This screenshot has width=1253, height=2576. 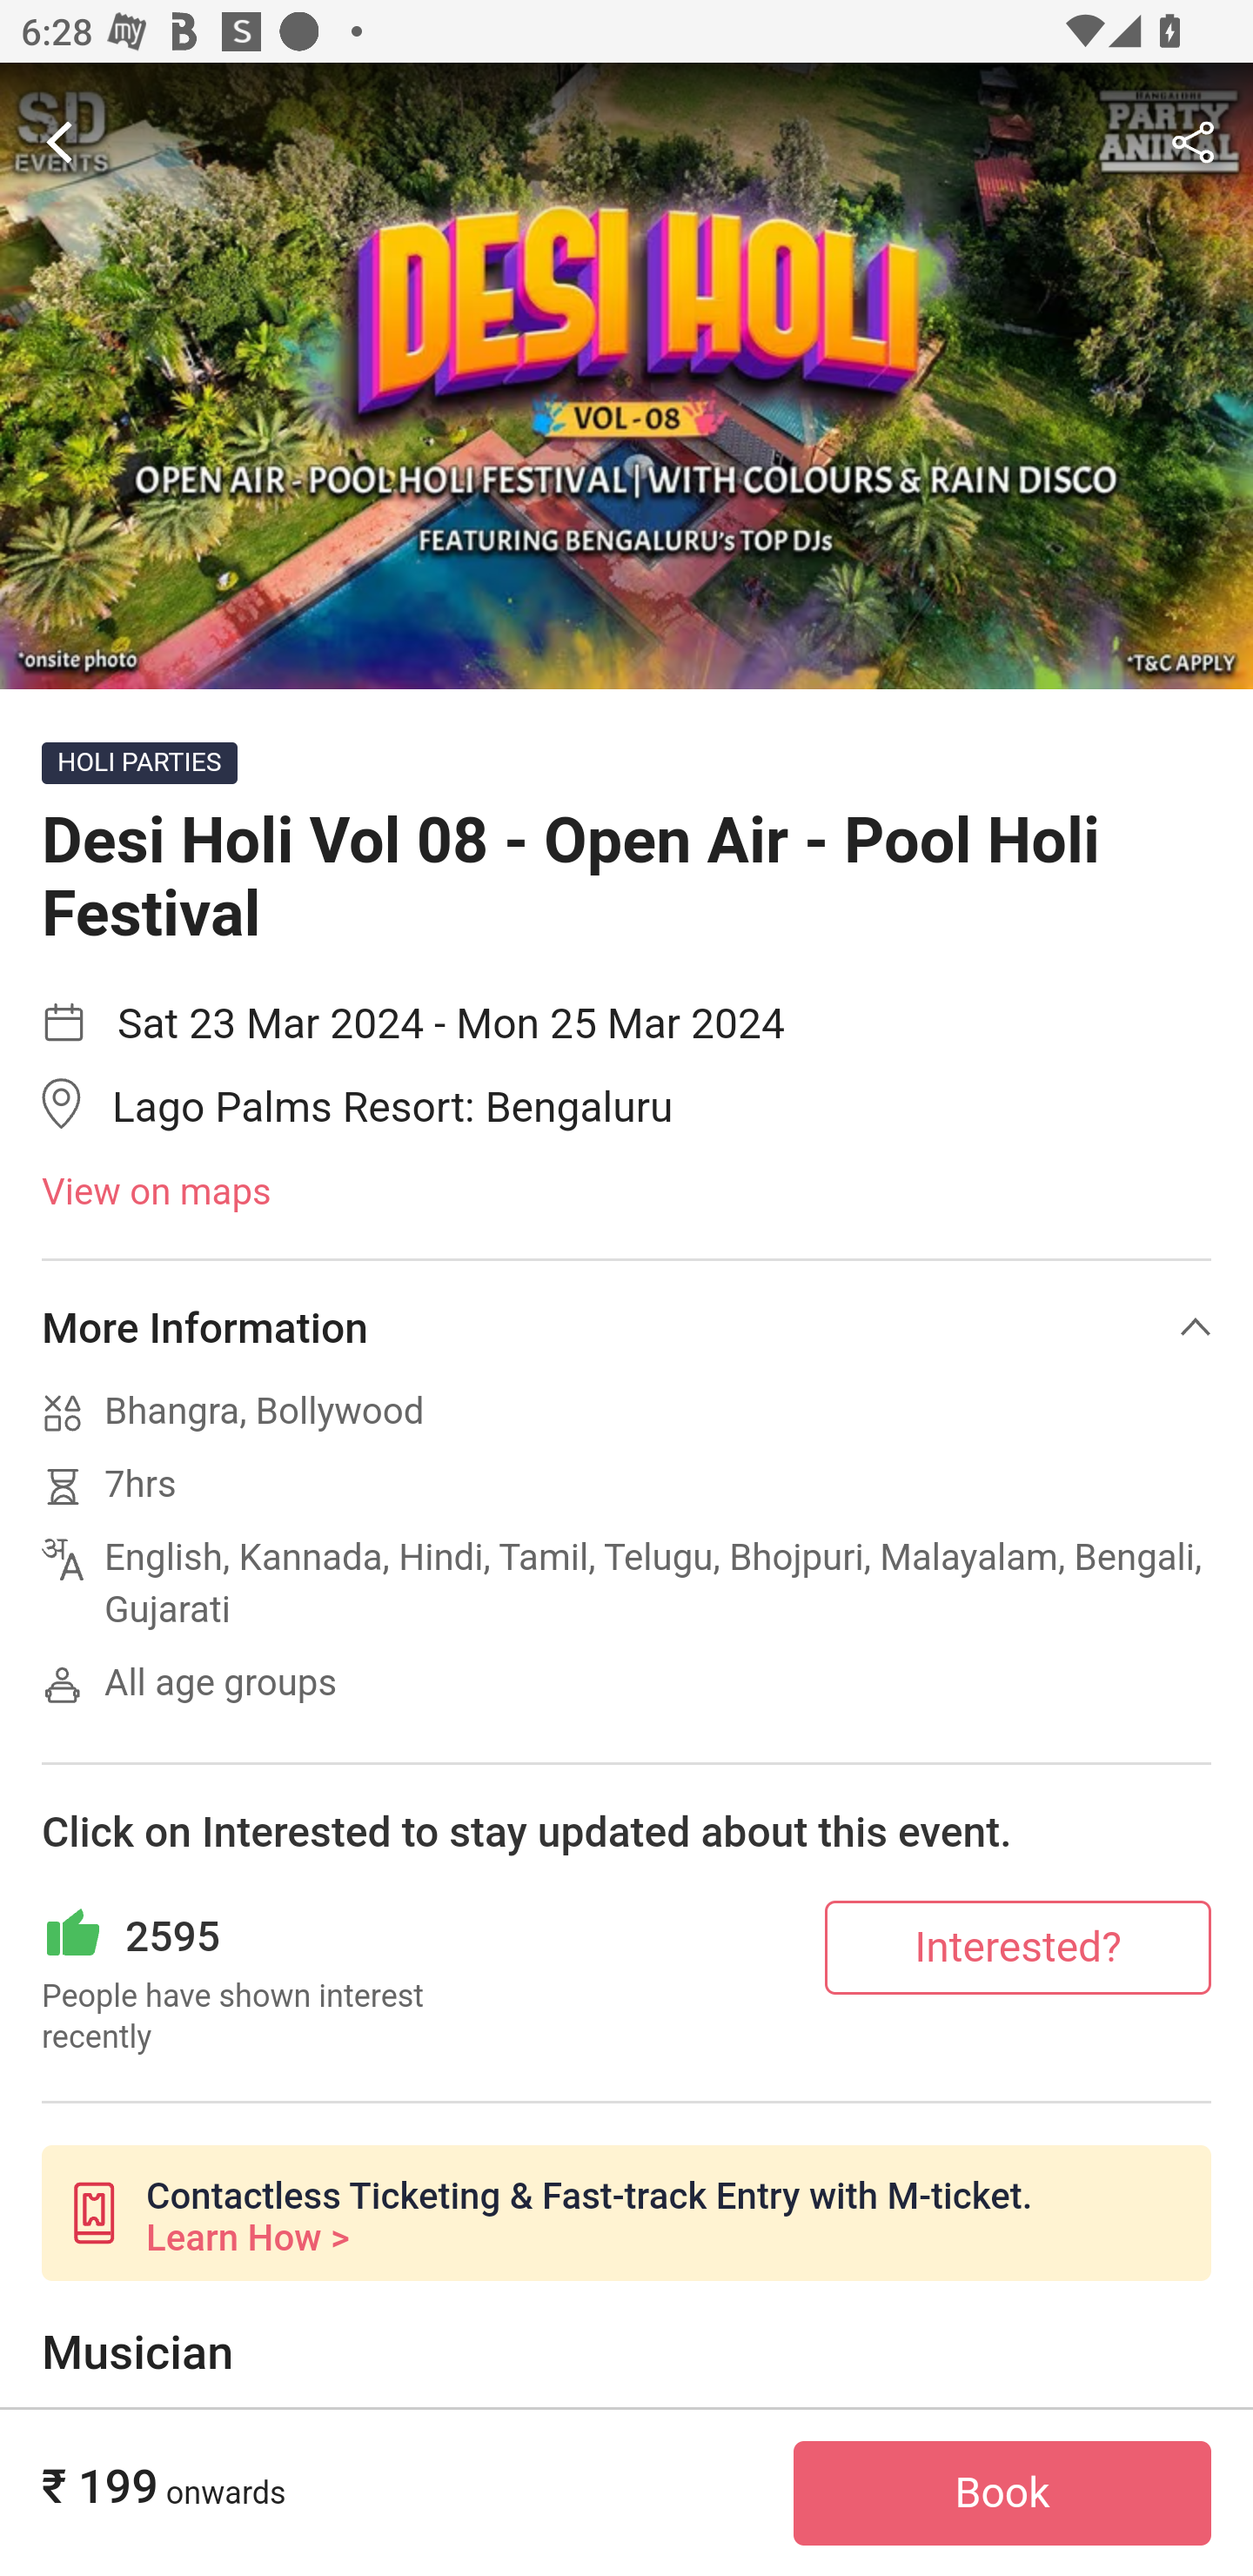 I want to click on More Information, so click(x=626, y=1327).